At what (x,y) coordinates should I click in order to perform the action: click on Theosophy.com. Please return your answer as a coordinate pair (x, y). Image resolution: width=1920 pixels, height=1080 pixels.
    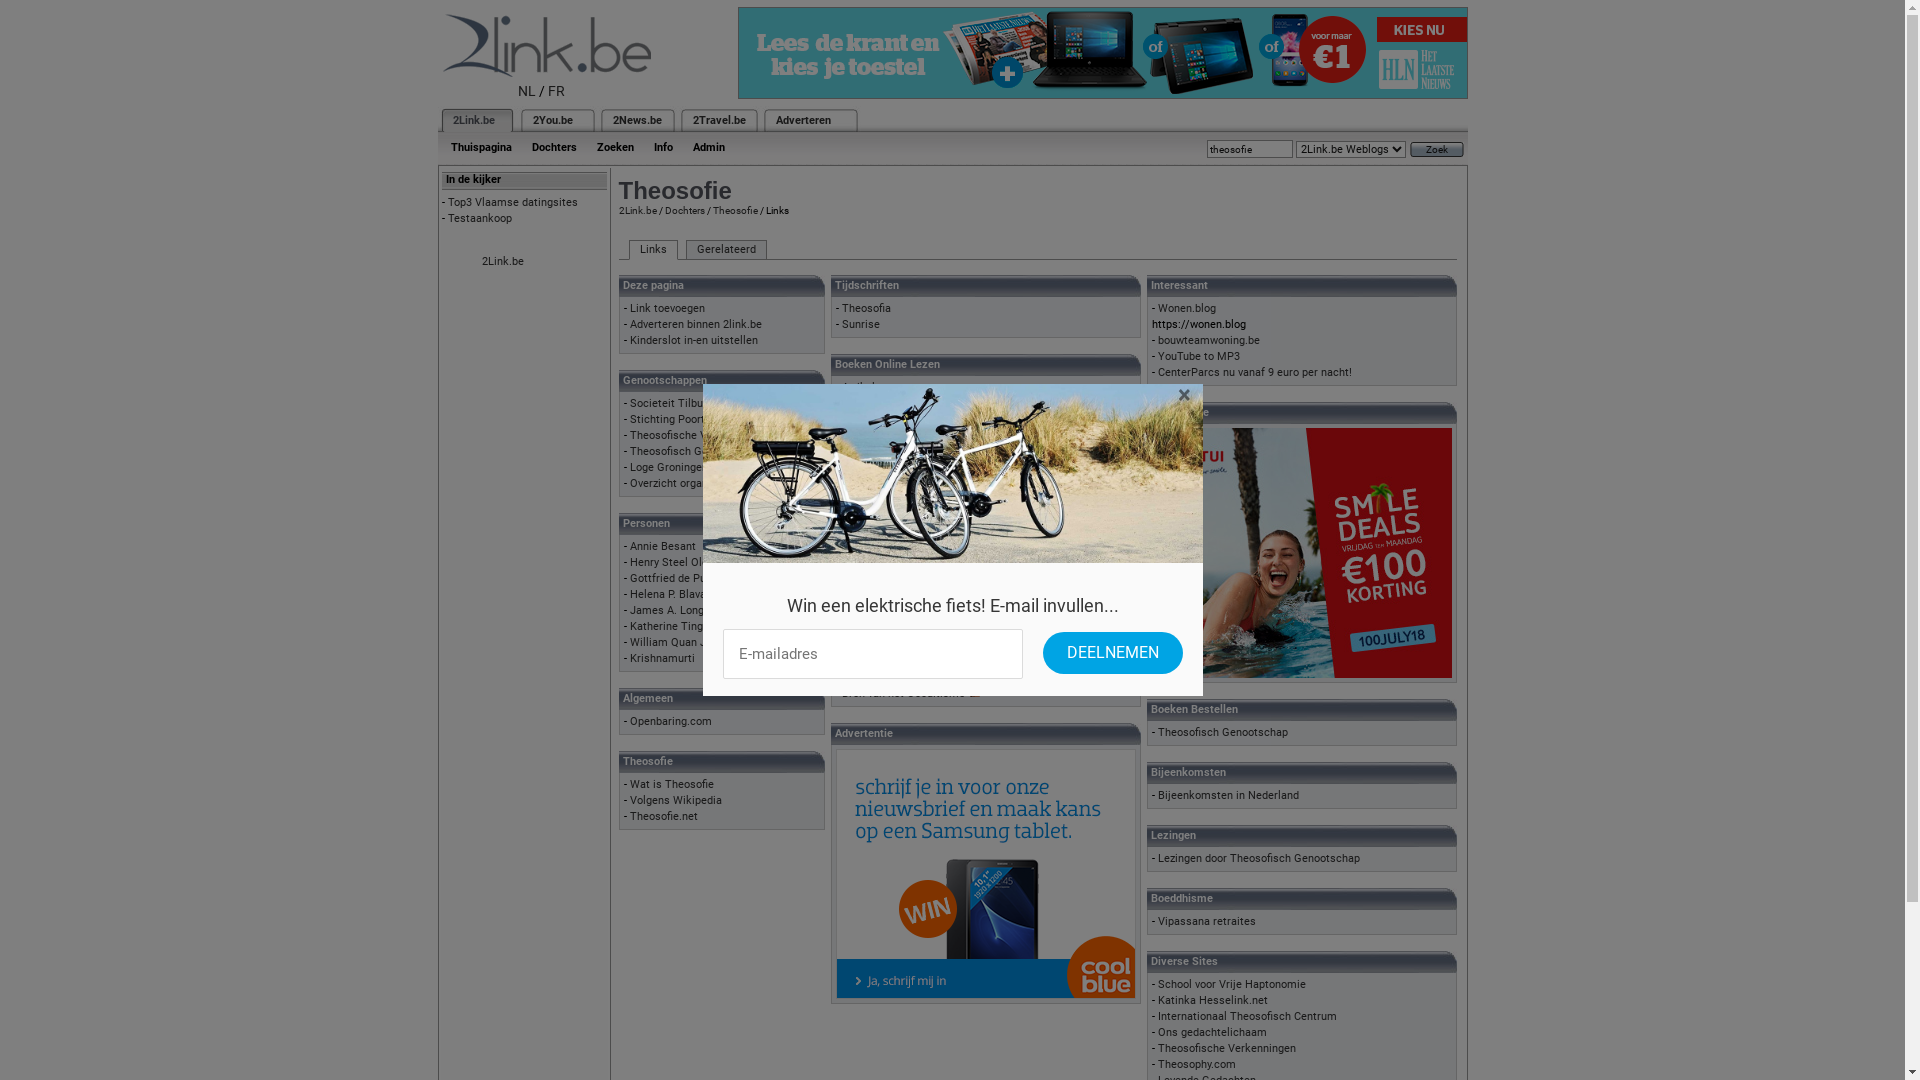
    Looking at the image, I should click on (1197, 1064).